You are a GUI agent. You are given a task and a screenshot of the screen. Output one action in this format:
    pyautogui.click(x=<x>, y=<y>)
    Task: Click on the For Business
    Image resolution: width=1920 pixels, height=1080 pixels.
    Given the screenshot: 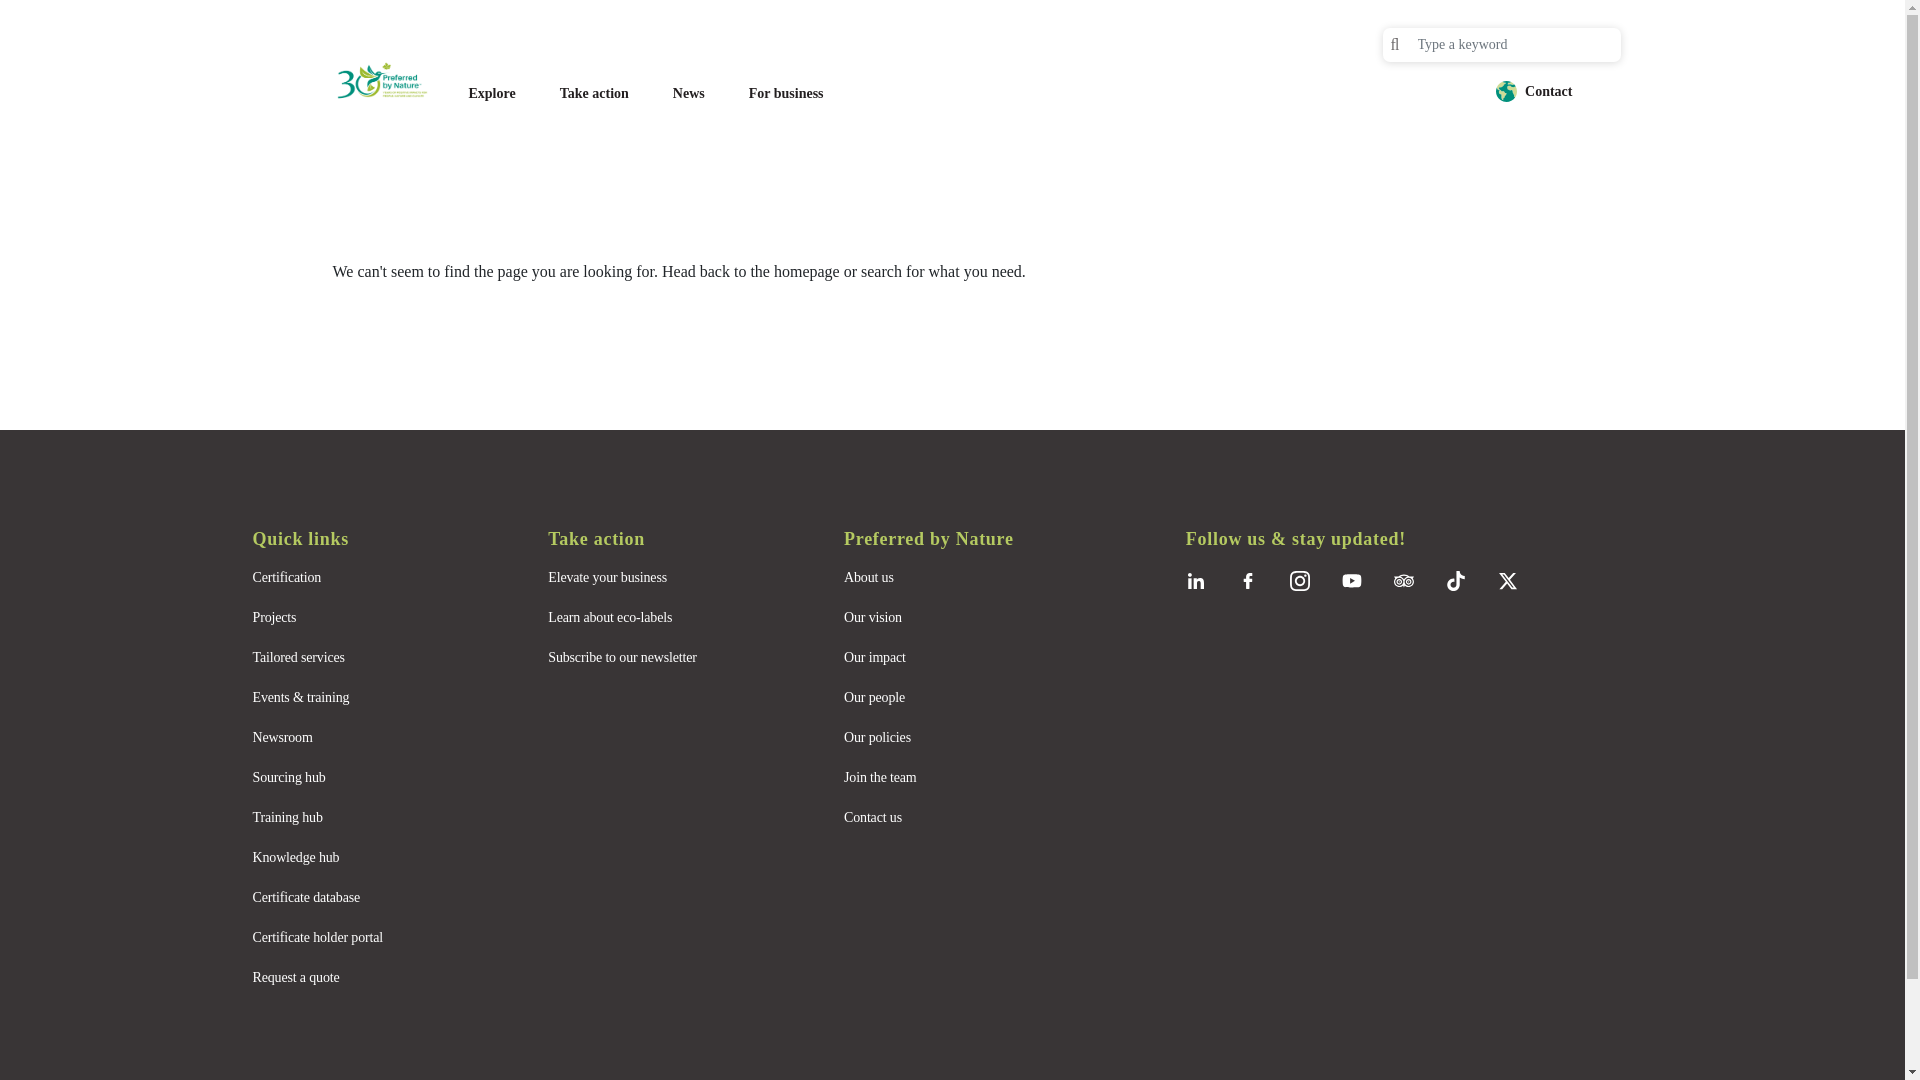 What is the action you would take?
    pyautogui.click(x=786, y=94)
    